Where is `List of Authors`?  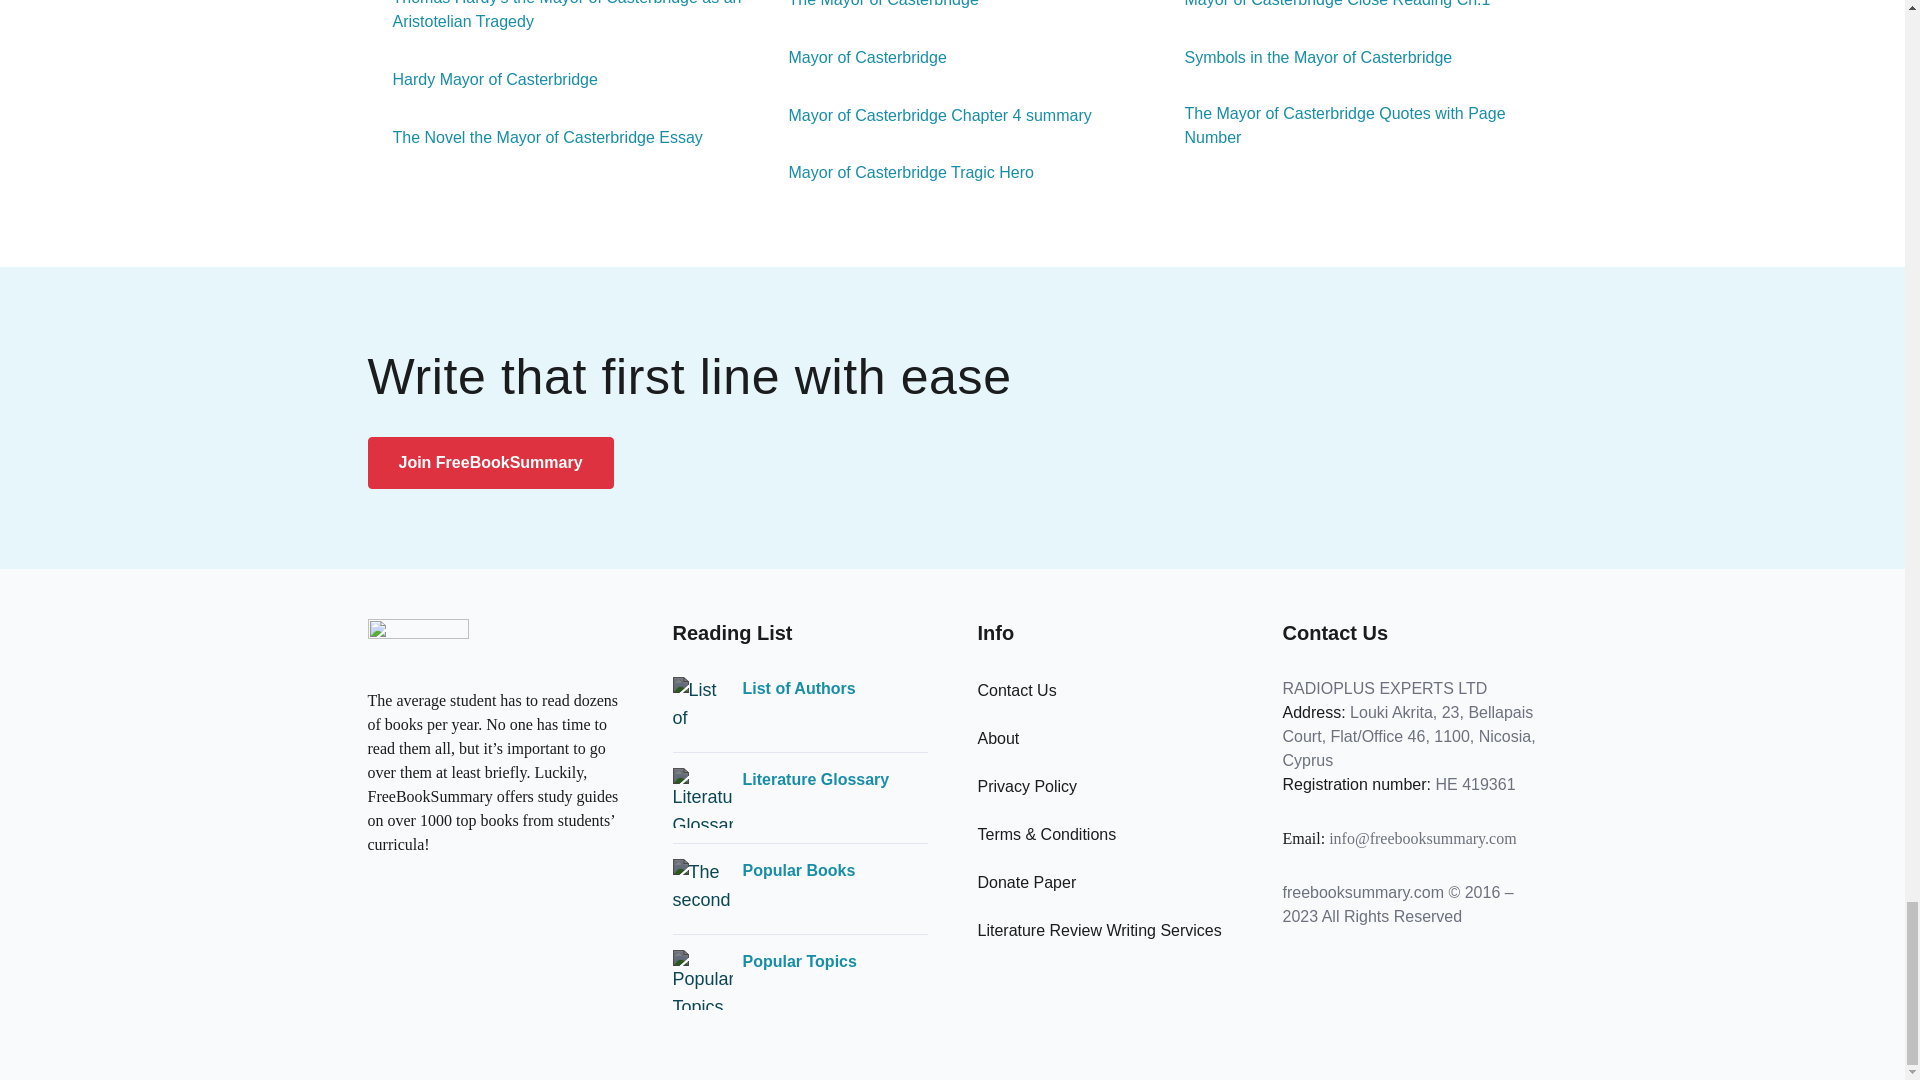
List of Authors is located at coordinates (798, 688).